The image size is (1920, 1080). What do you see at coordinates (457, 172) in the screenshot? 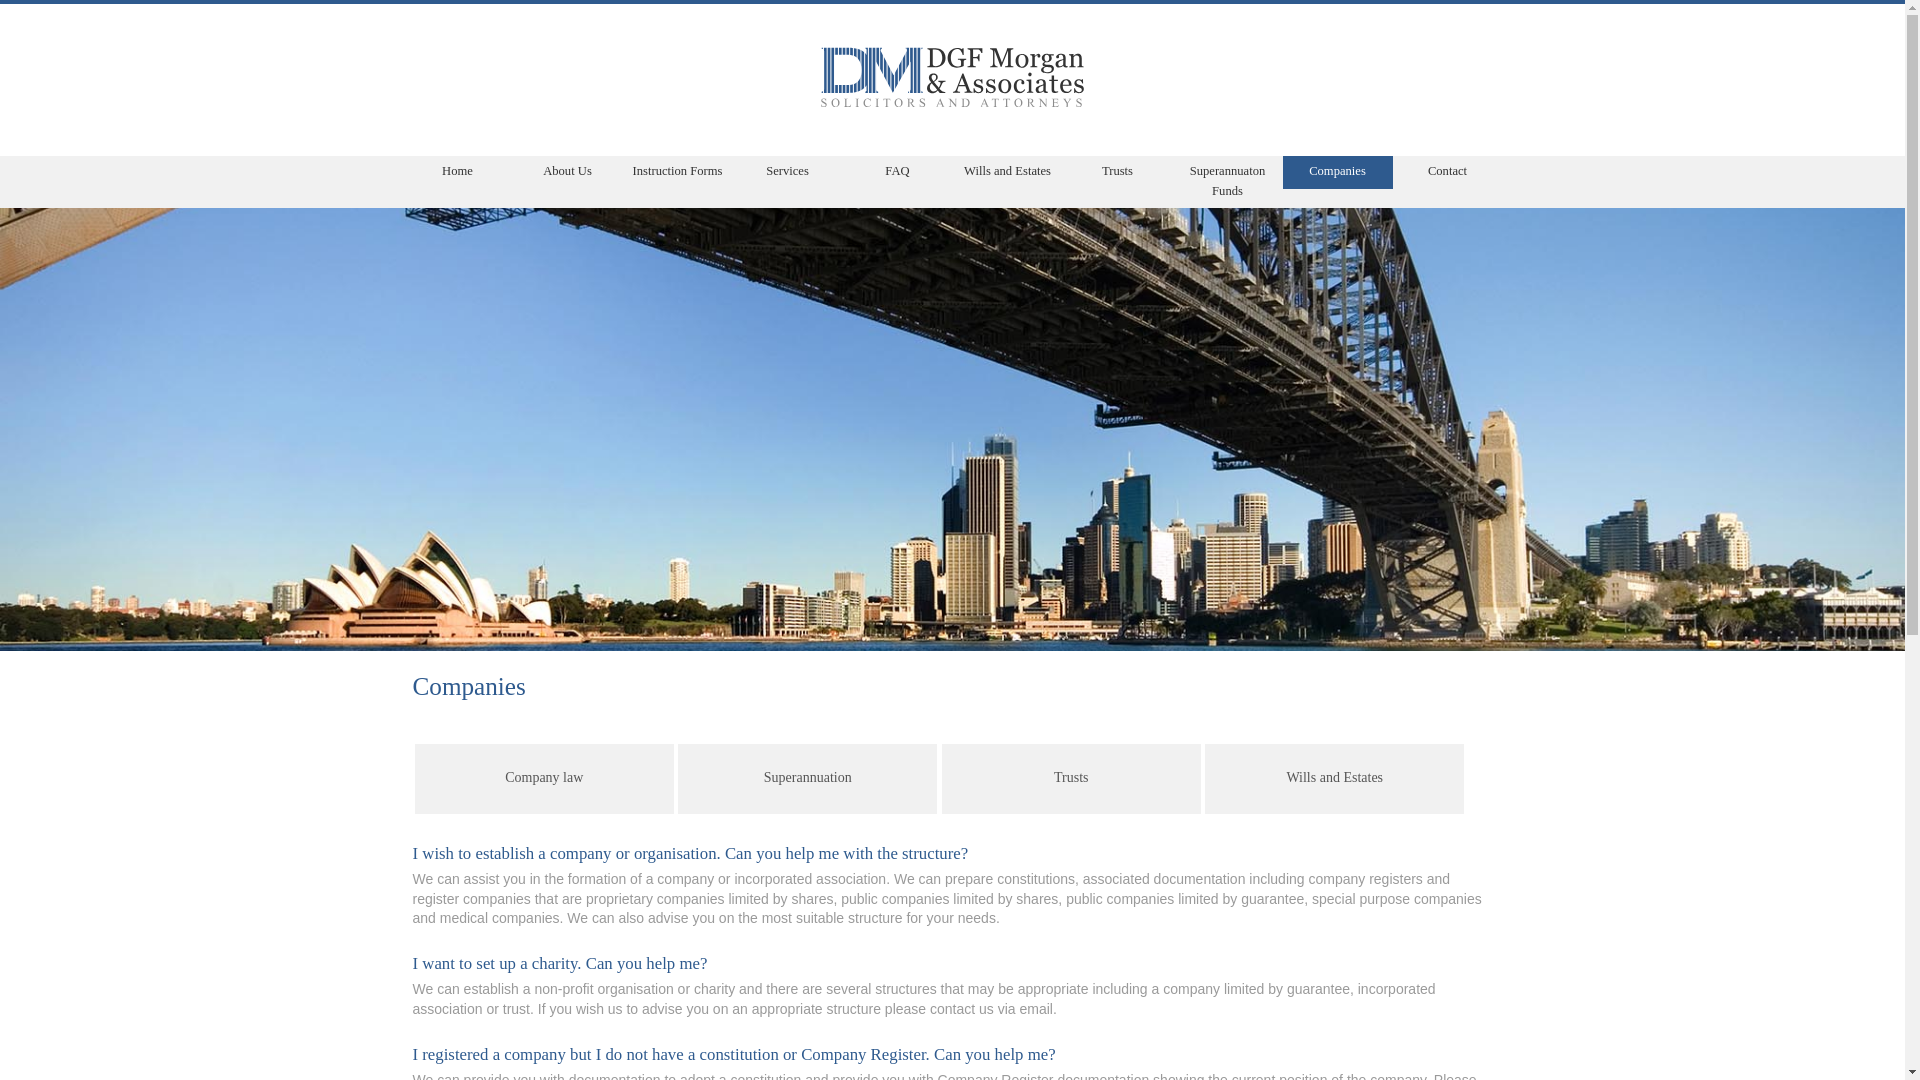
I see `Home` at bounding box center [457, 172].